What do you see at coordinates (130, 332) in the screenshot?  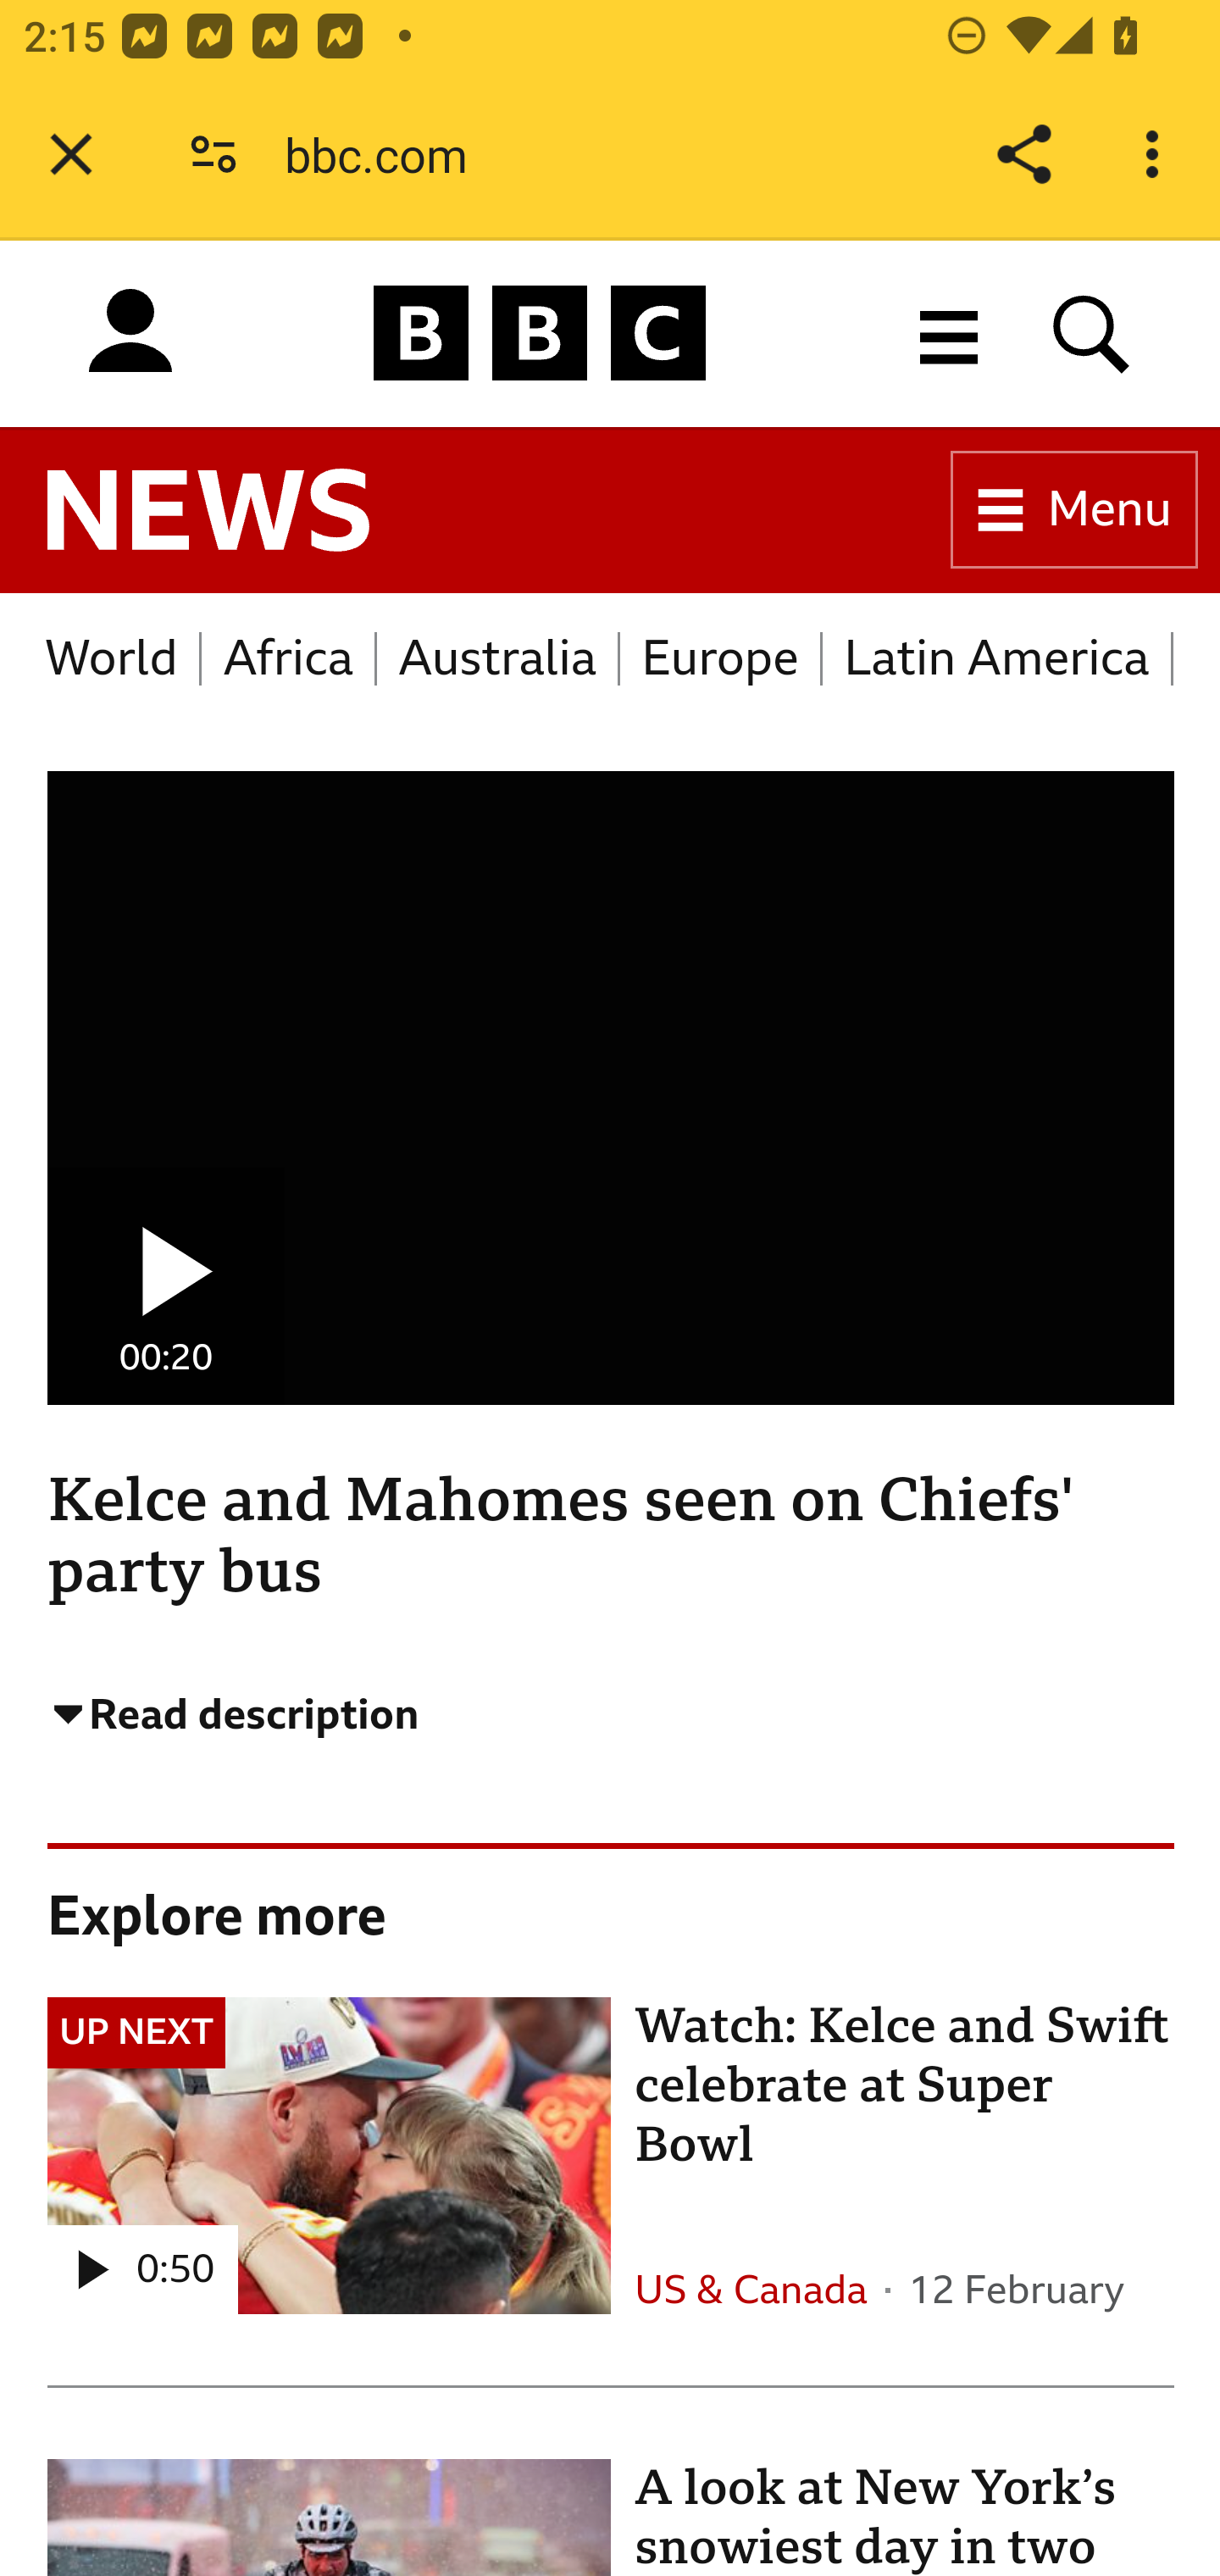 I see `Sign in` at bounding box center [130, 332].